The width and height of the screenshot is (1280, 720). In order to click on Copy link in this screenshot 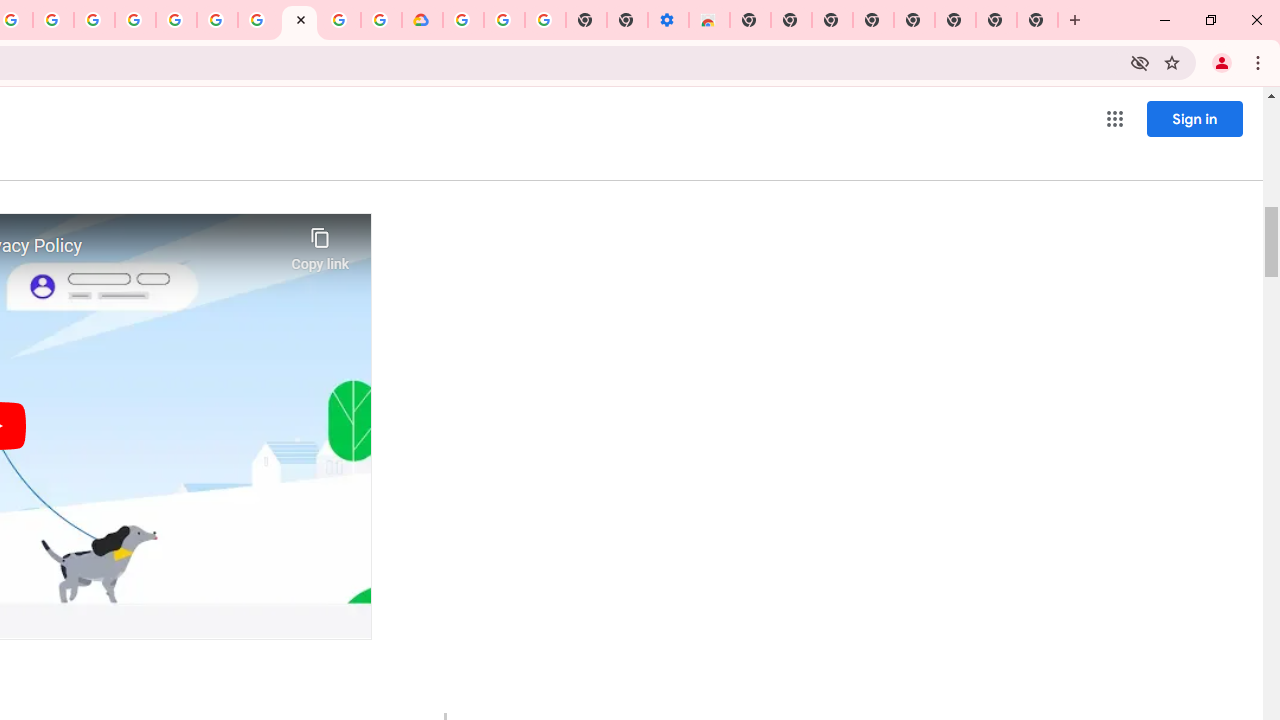, I will do `click(320, 244)`.